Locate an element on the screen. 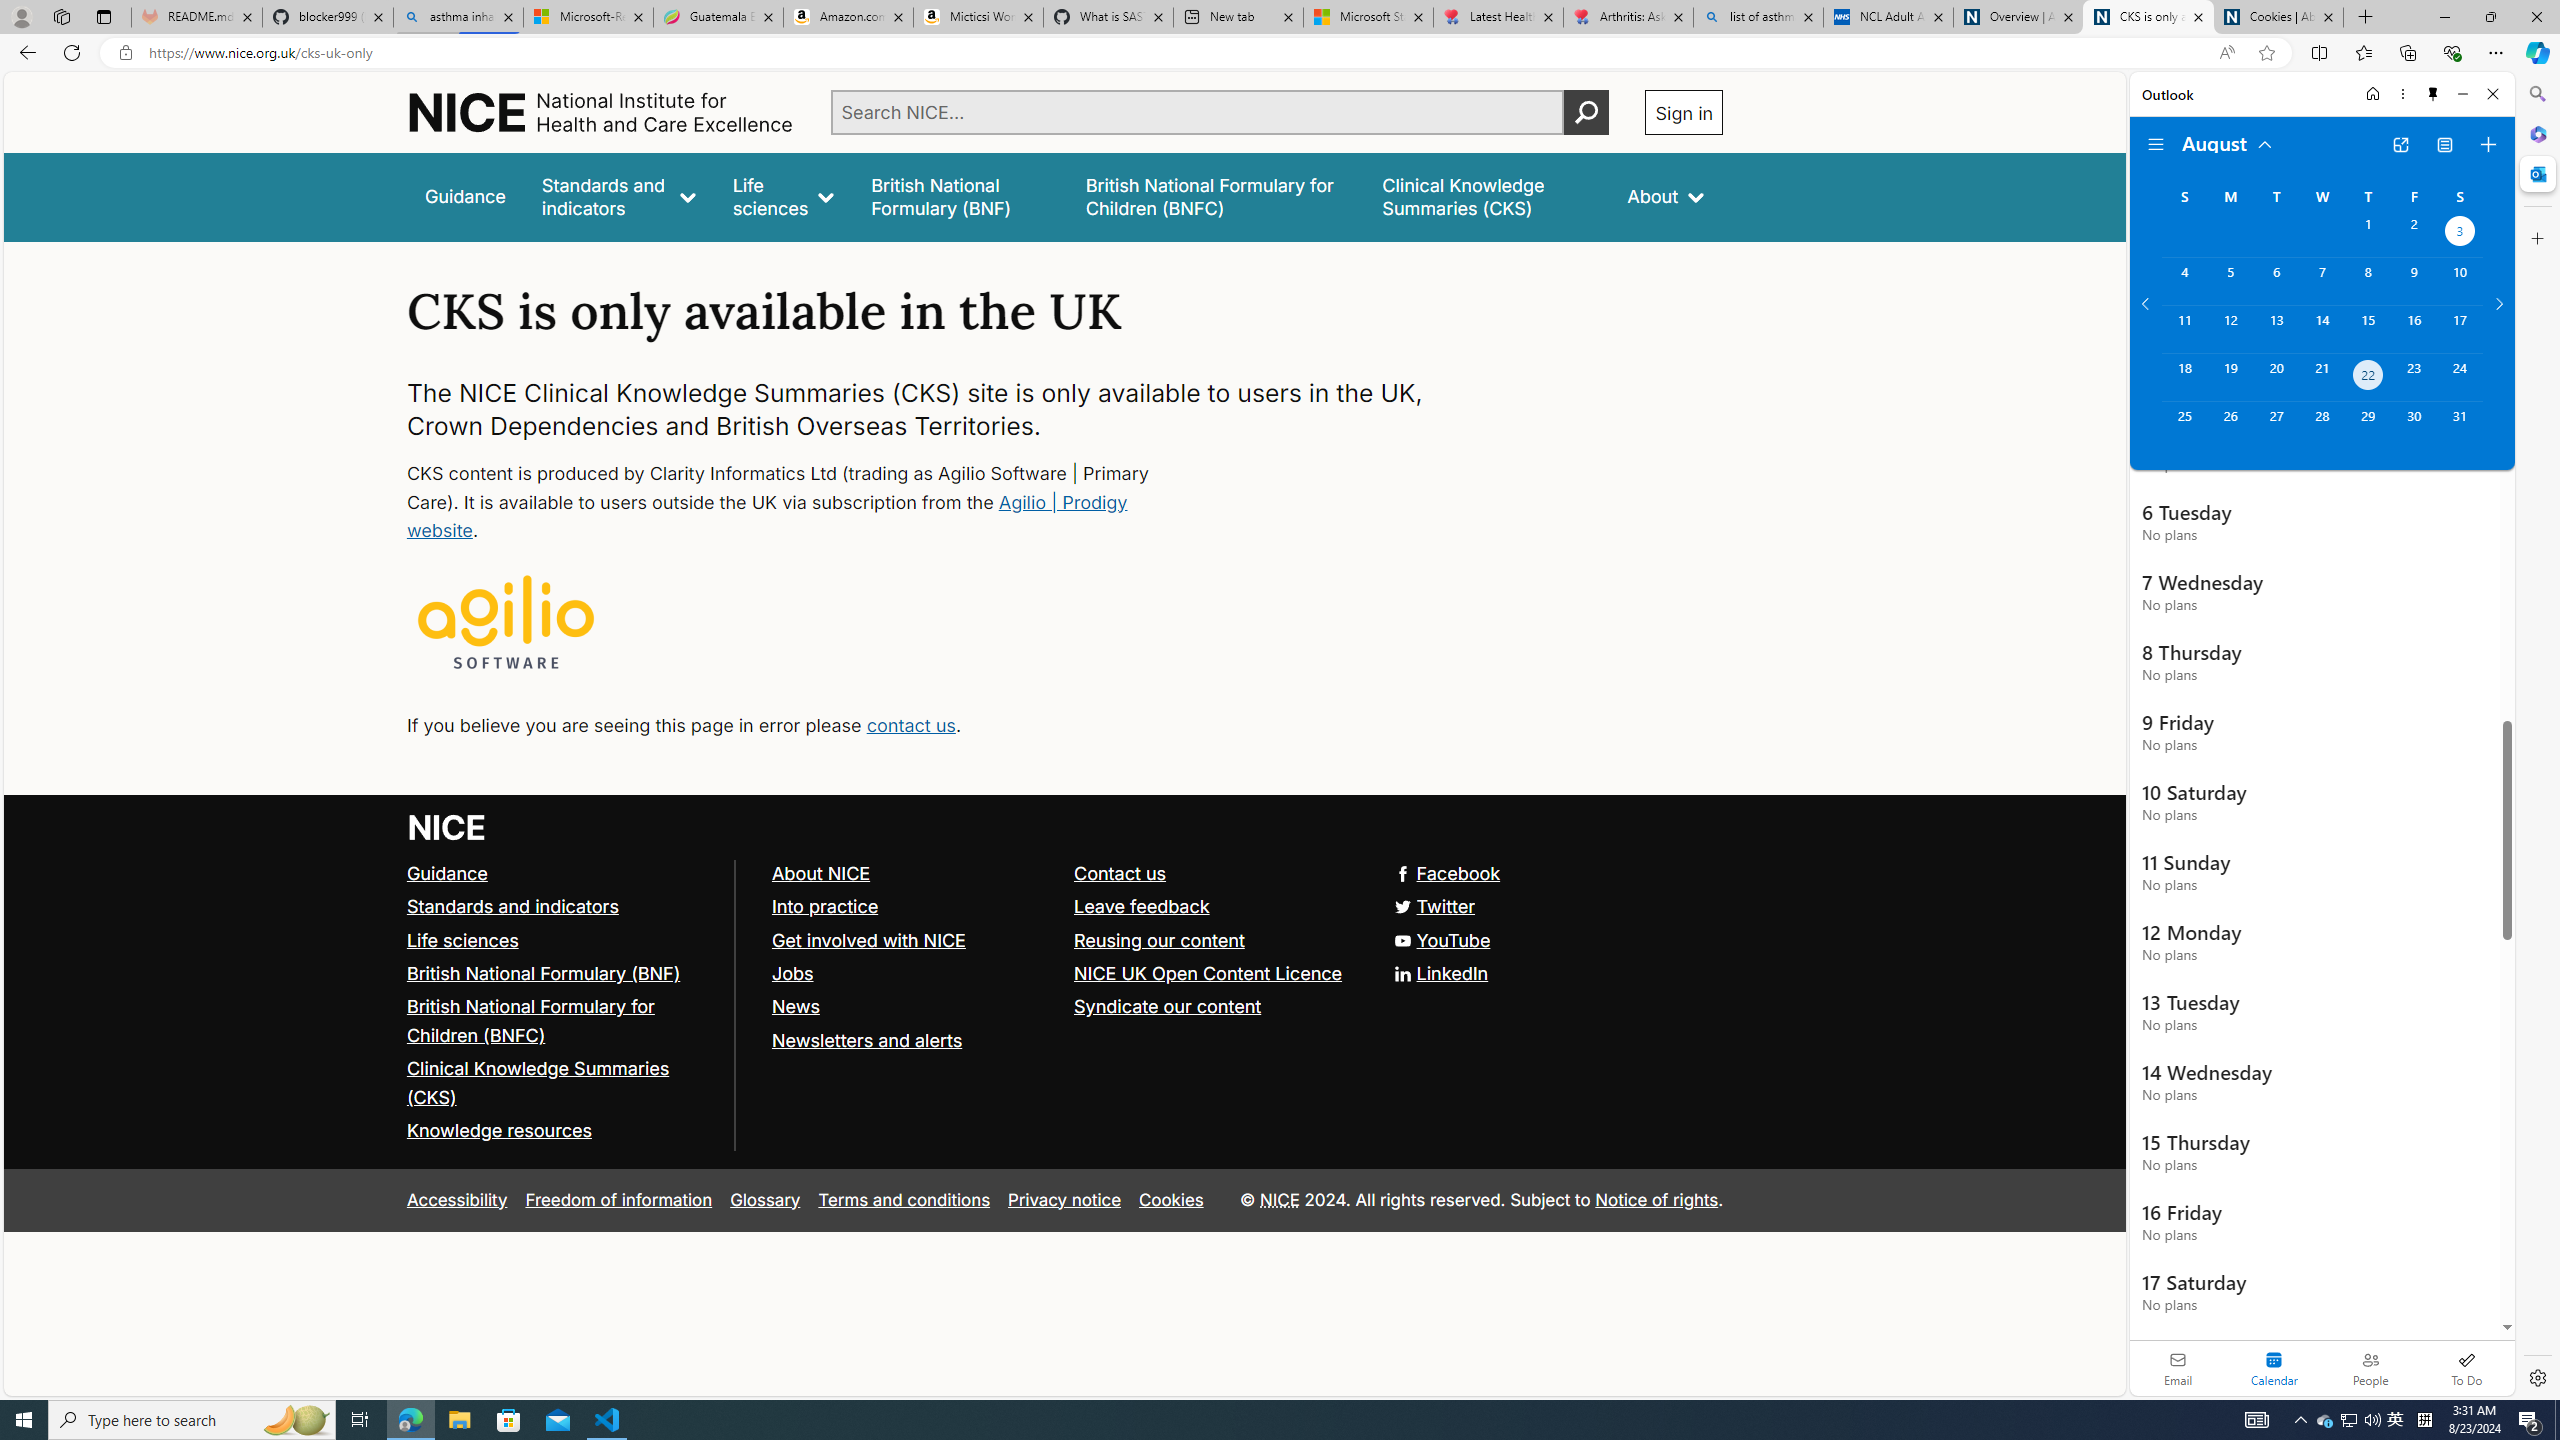 The width and height of the screenshot is (2560, 1440). Syndicate our content is located at coordinates (1168, 1006).